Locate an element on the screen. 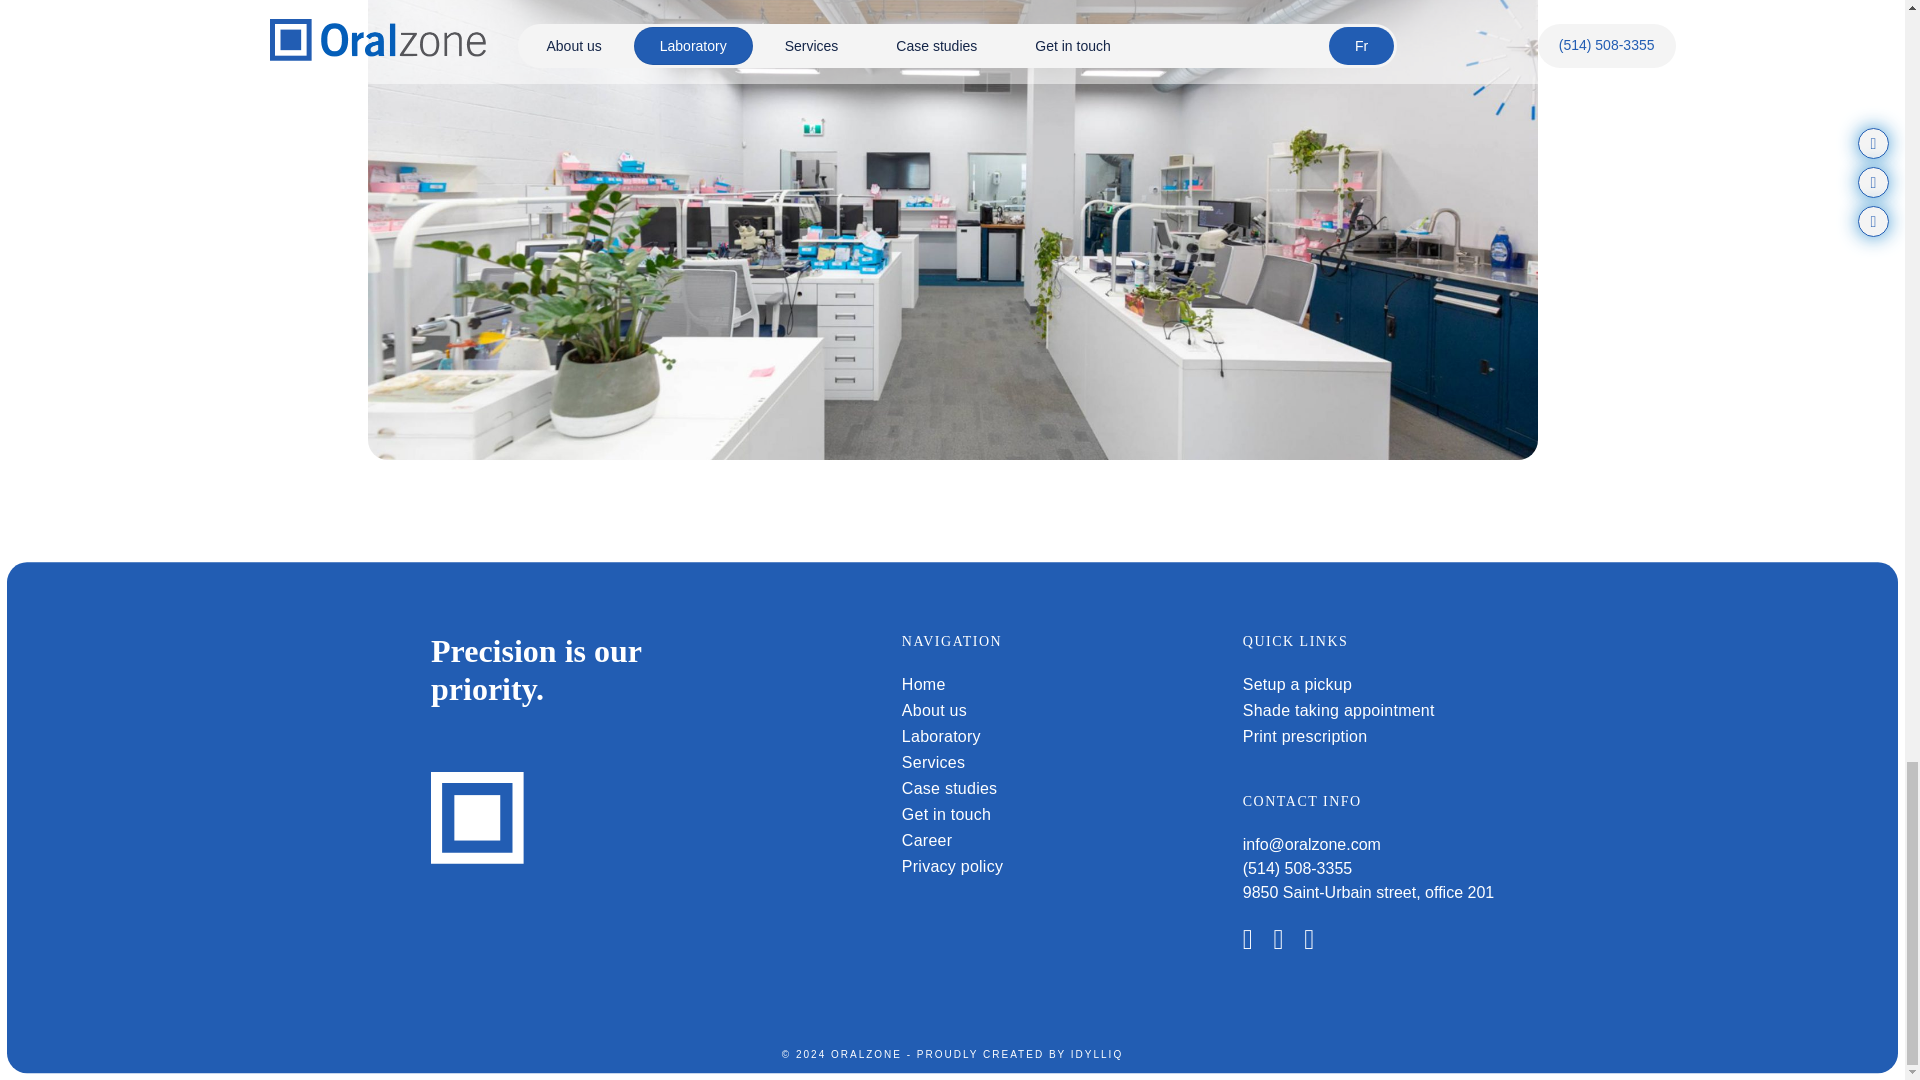 The width and height of the screenshot is (1920, 1080). Career is located at coordinates (927, 840).